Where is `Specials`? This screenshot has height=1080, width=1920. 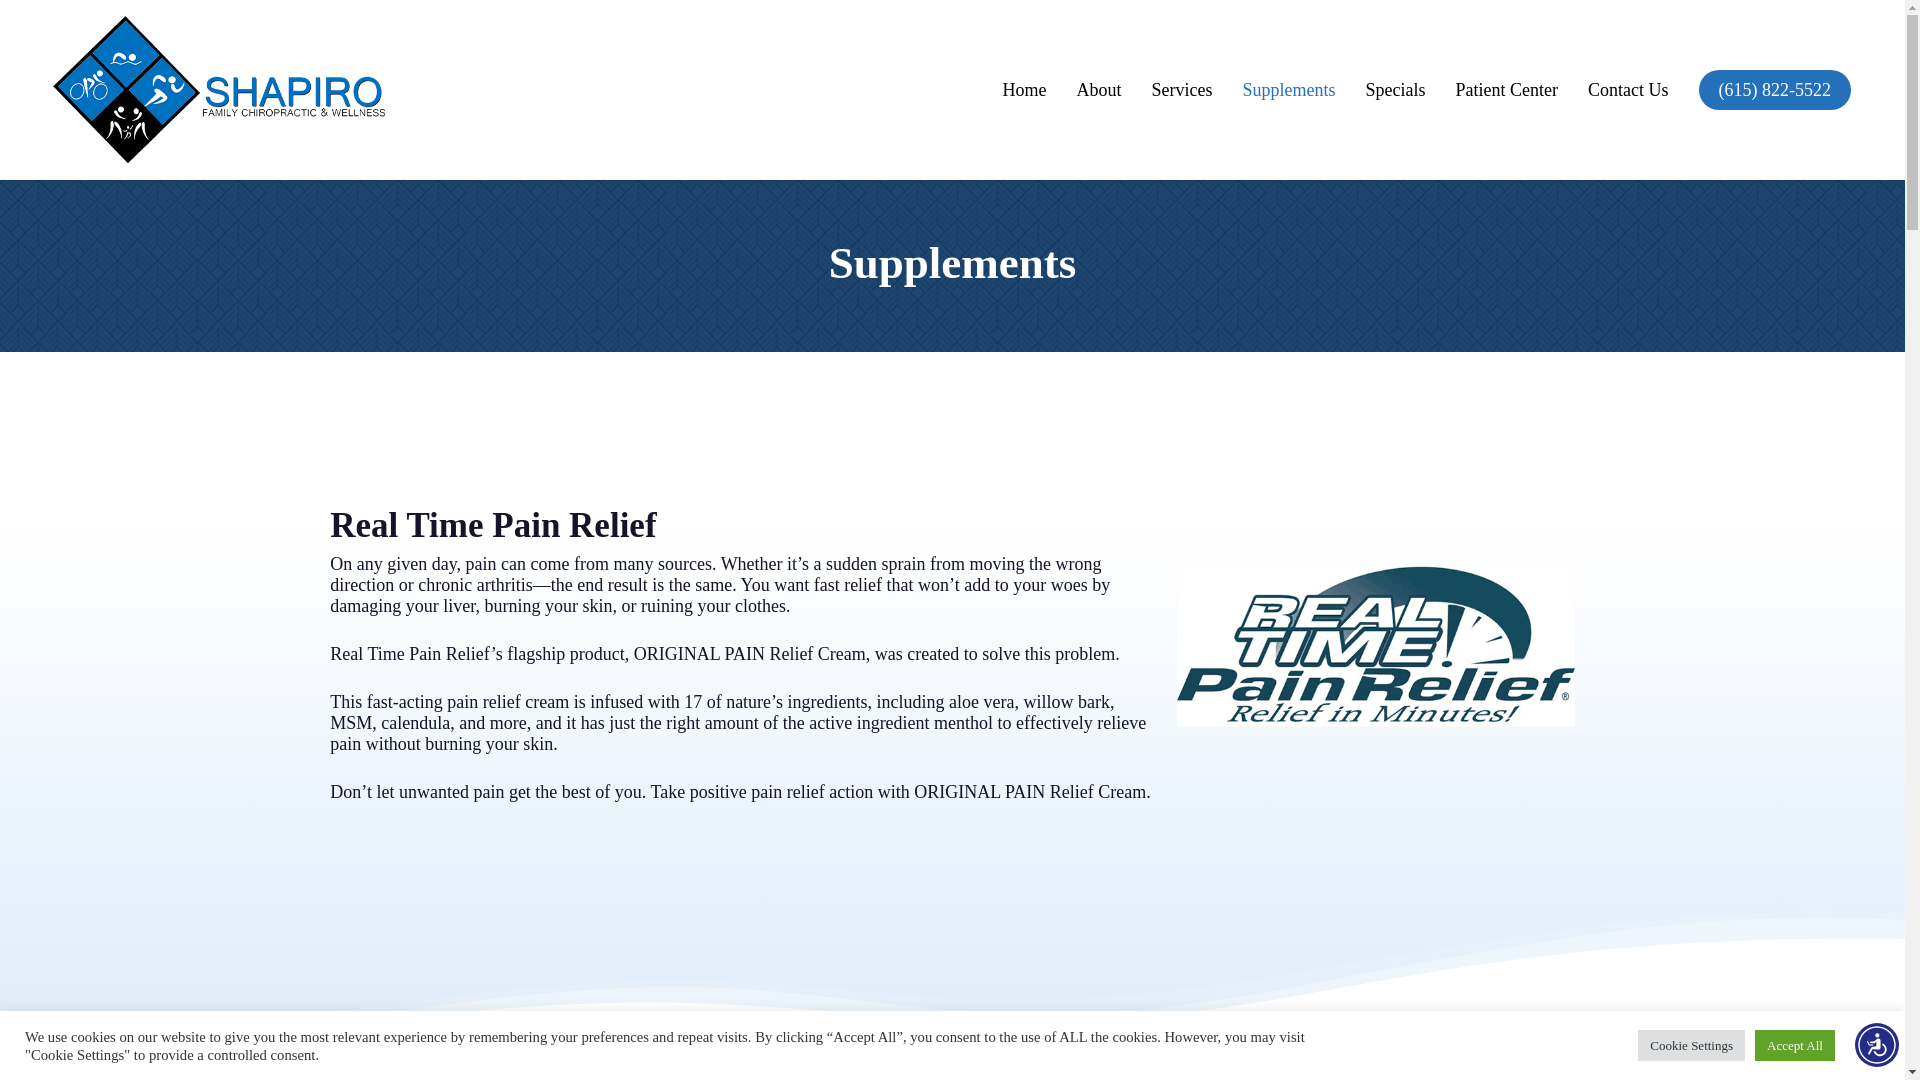 Specials is located at coordinates (1396, 90).